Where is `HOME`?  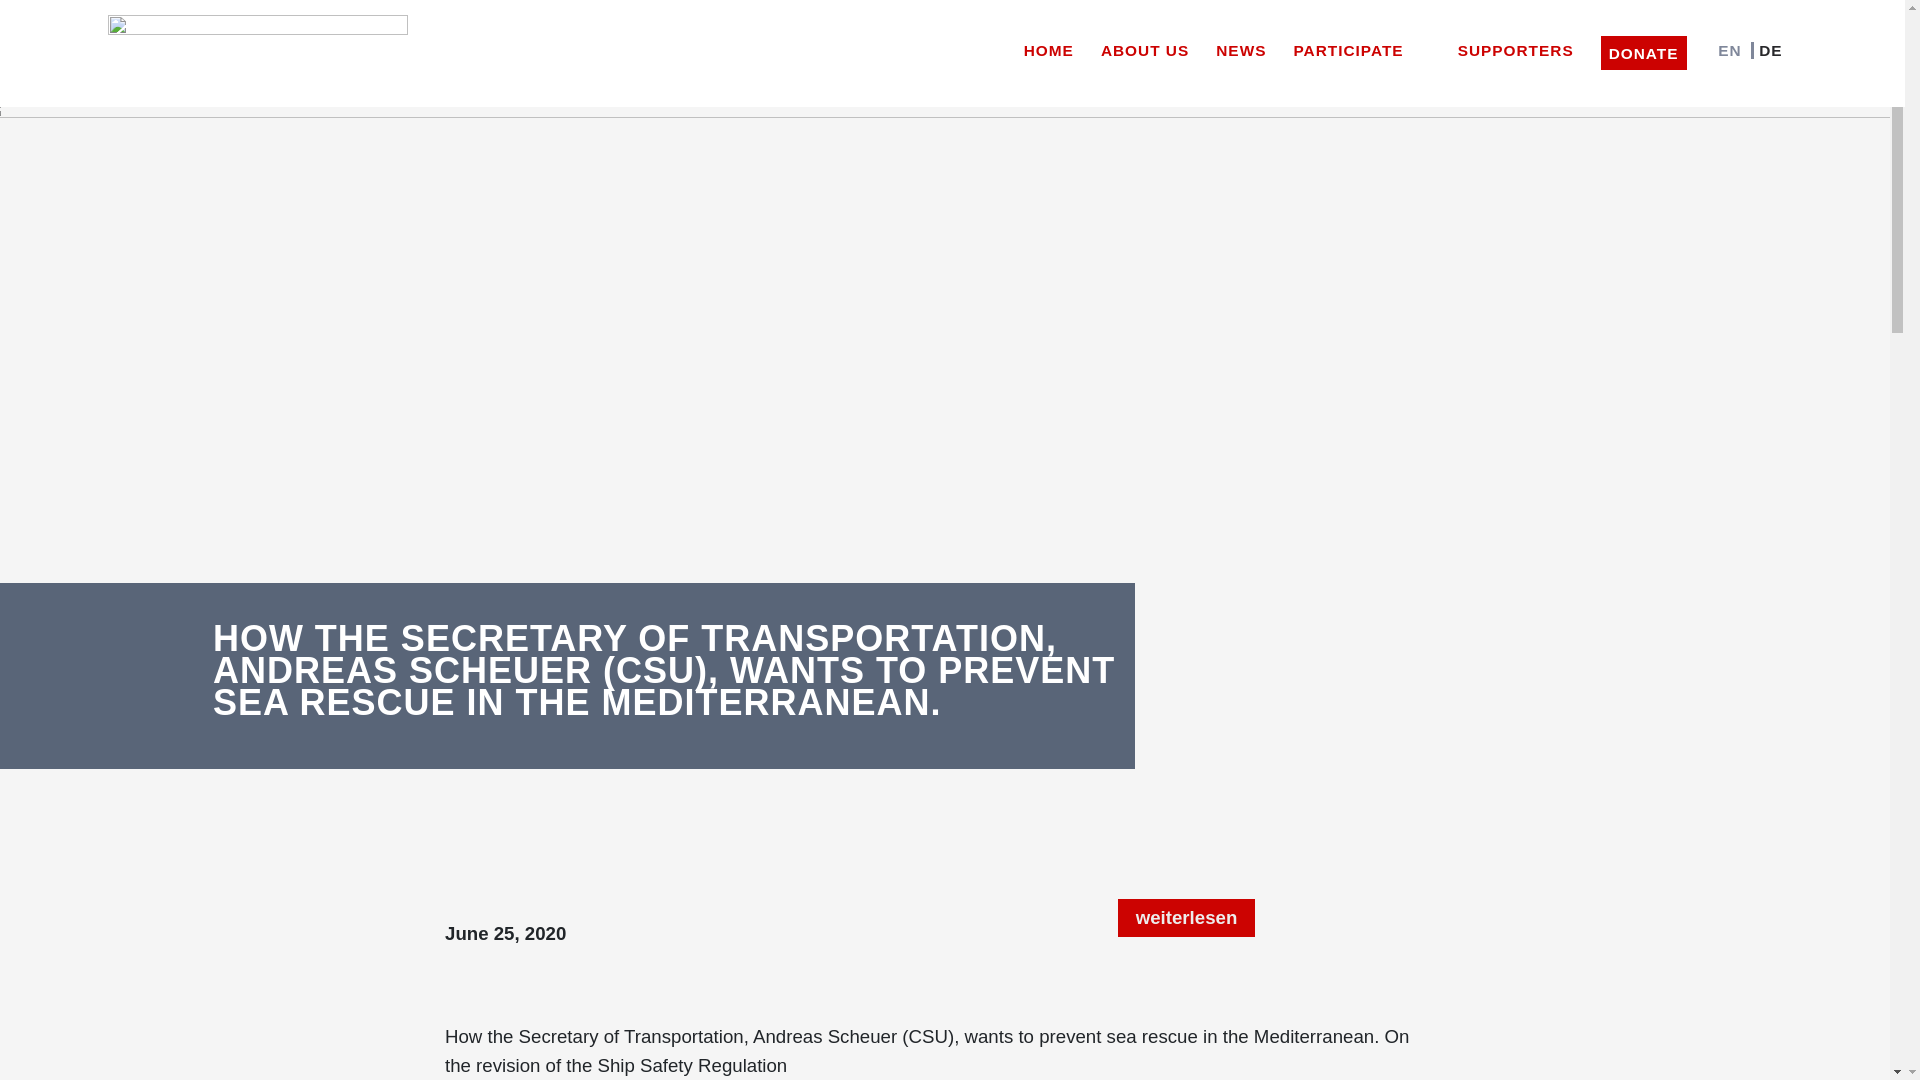 HOME is located at coordinates (1048, 46).